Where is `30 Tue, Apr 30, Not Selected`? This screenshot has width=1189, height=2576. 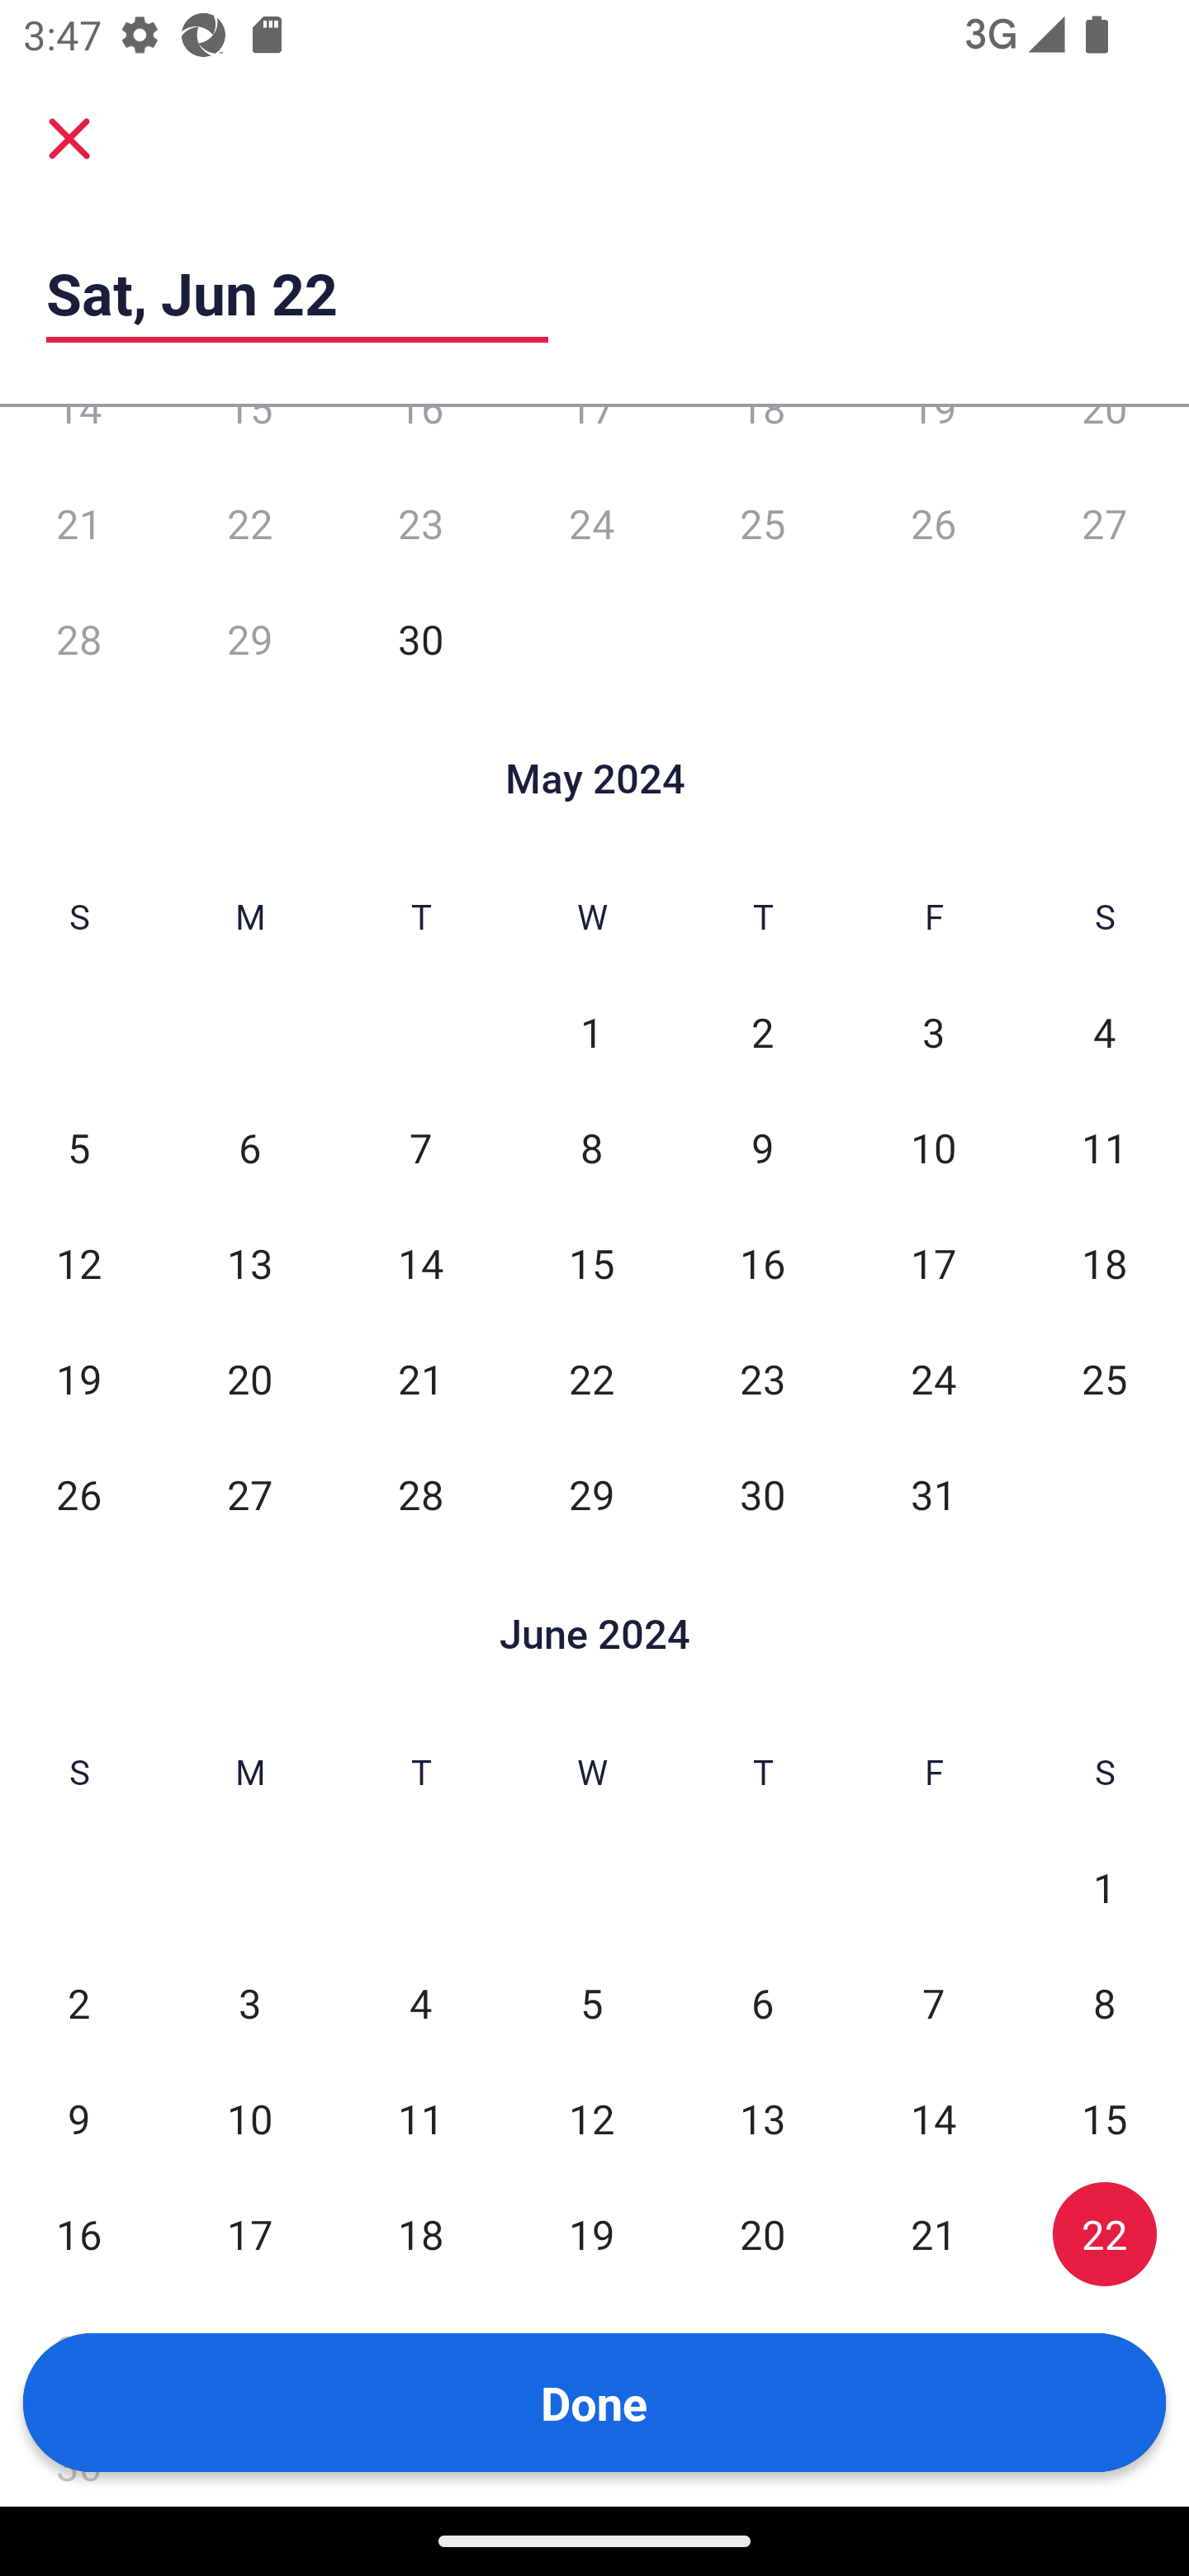
30 Tue, Apr 30, Not Selected is located at coordinates (421, 640).